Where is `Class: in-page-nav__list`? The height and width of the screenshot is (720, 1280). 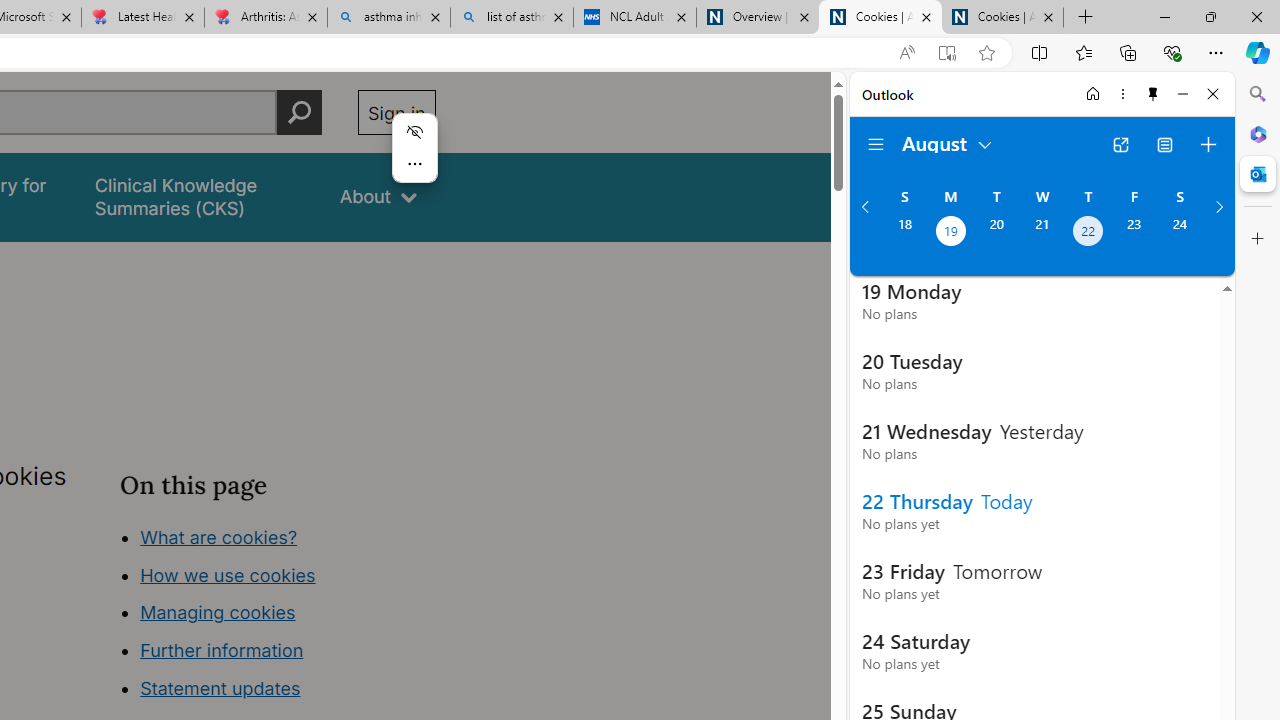 Class: in-page-nav__list is located at coordinates (278, 616).